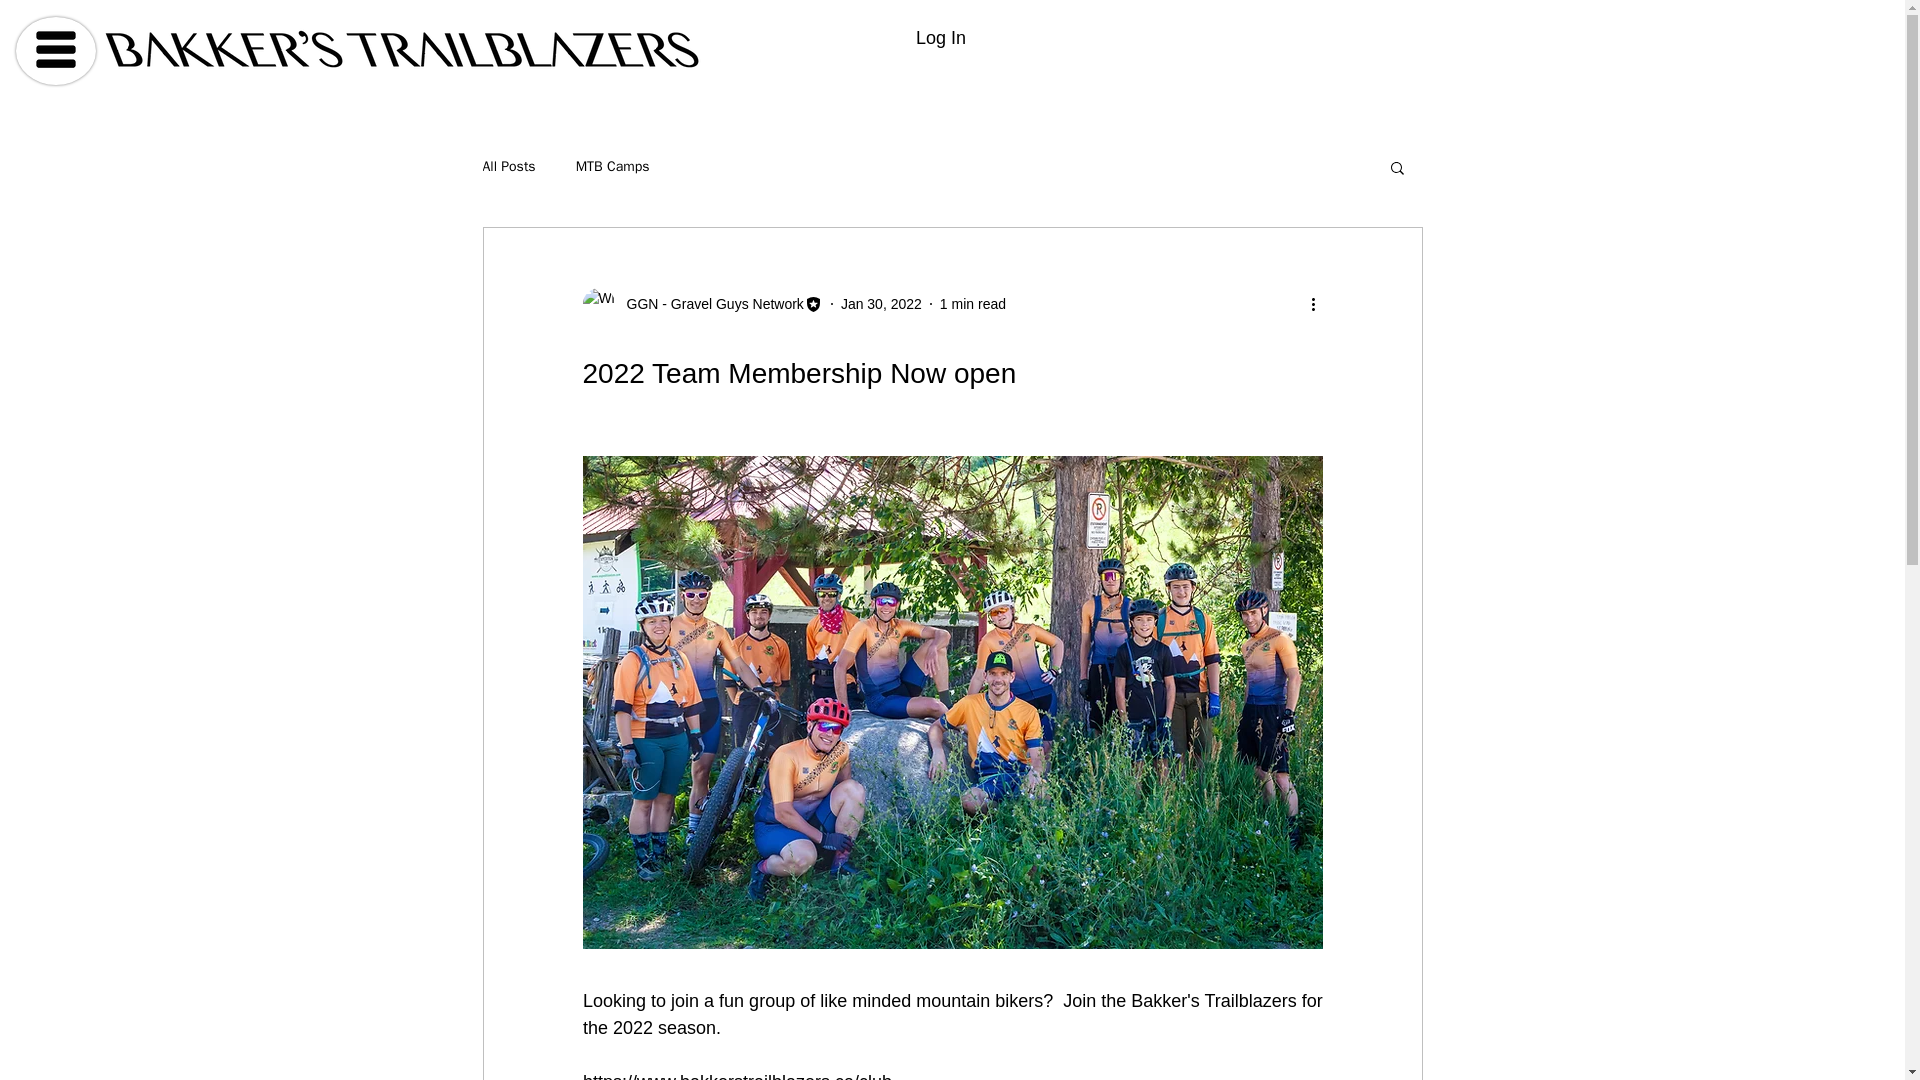 The width and height of the screenshot is (1920, 1080). Describe the element at coordinates (613, 166) in the screenshot. I see `MTB Camps` at that location.